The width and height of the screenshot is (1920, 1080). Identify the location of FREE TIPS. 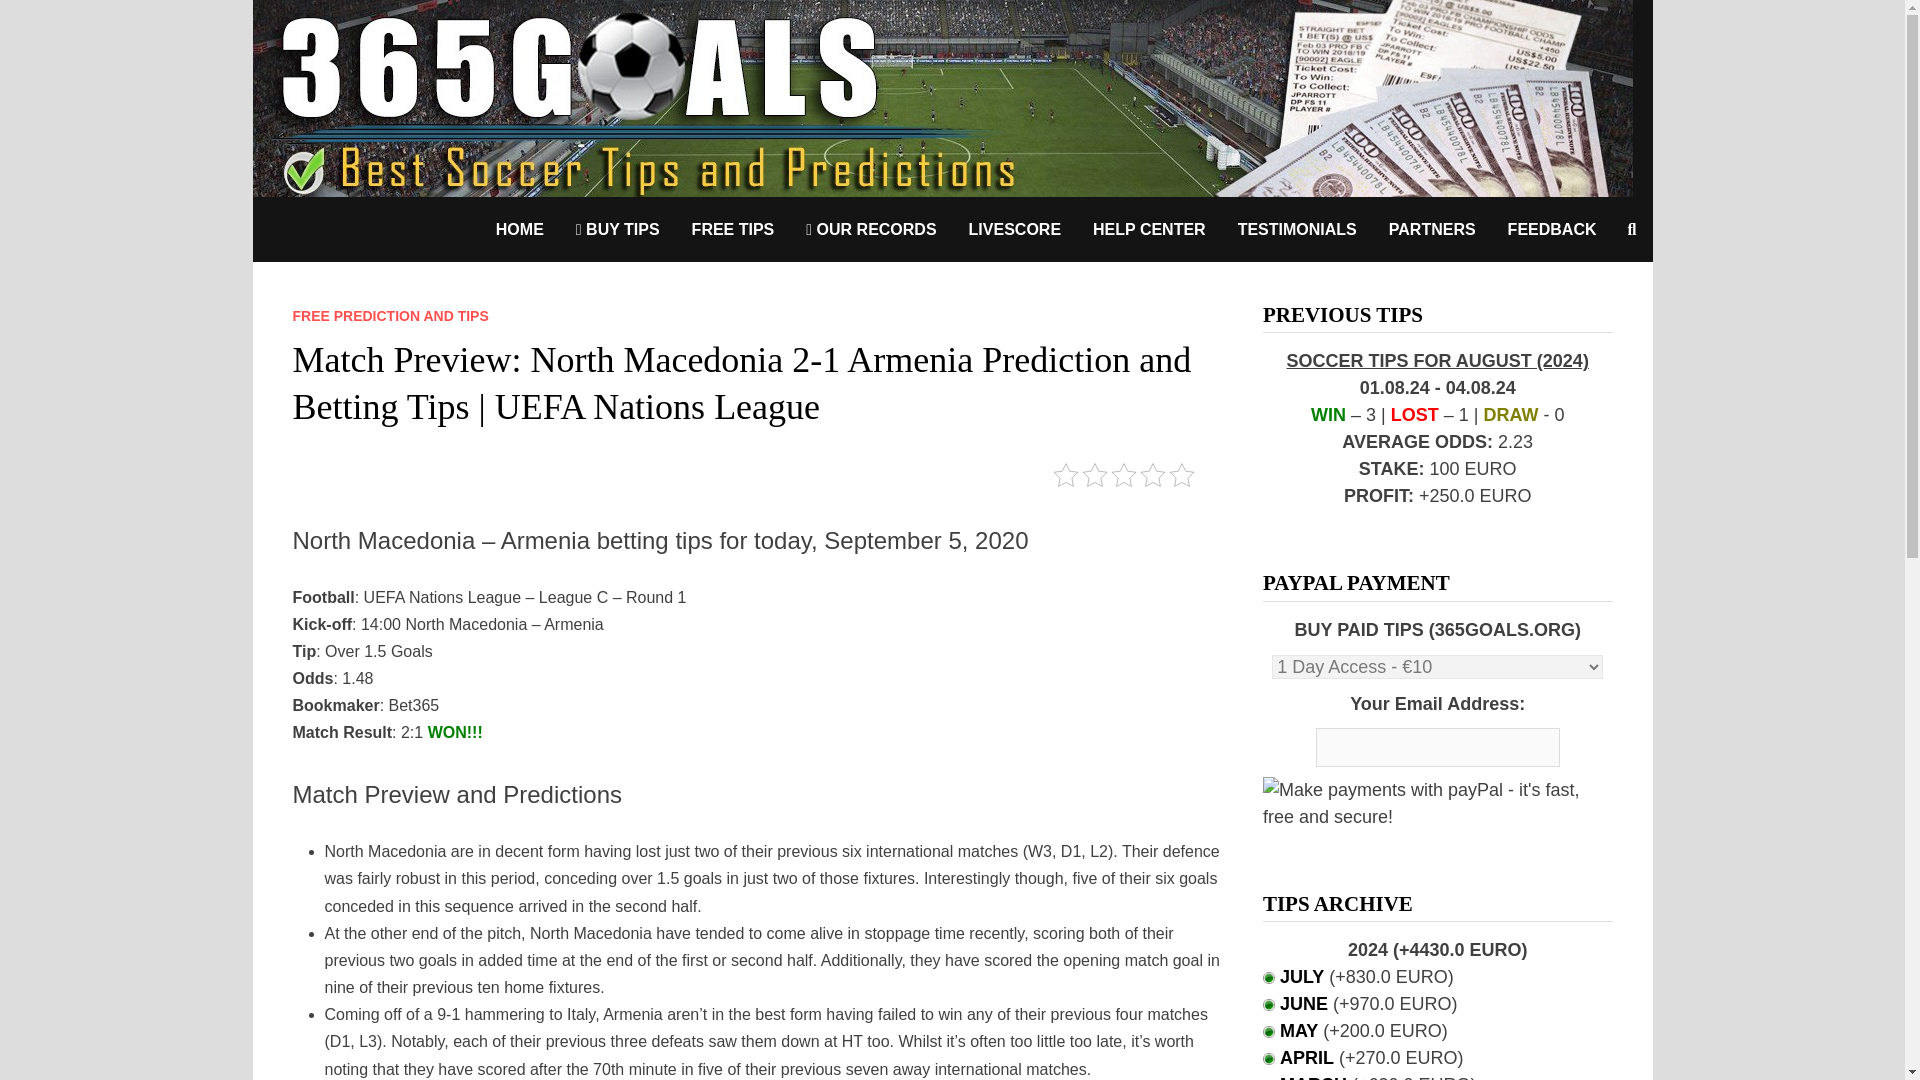
(733, 229).